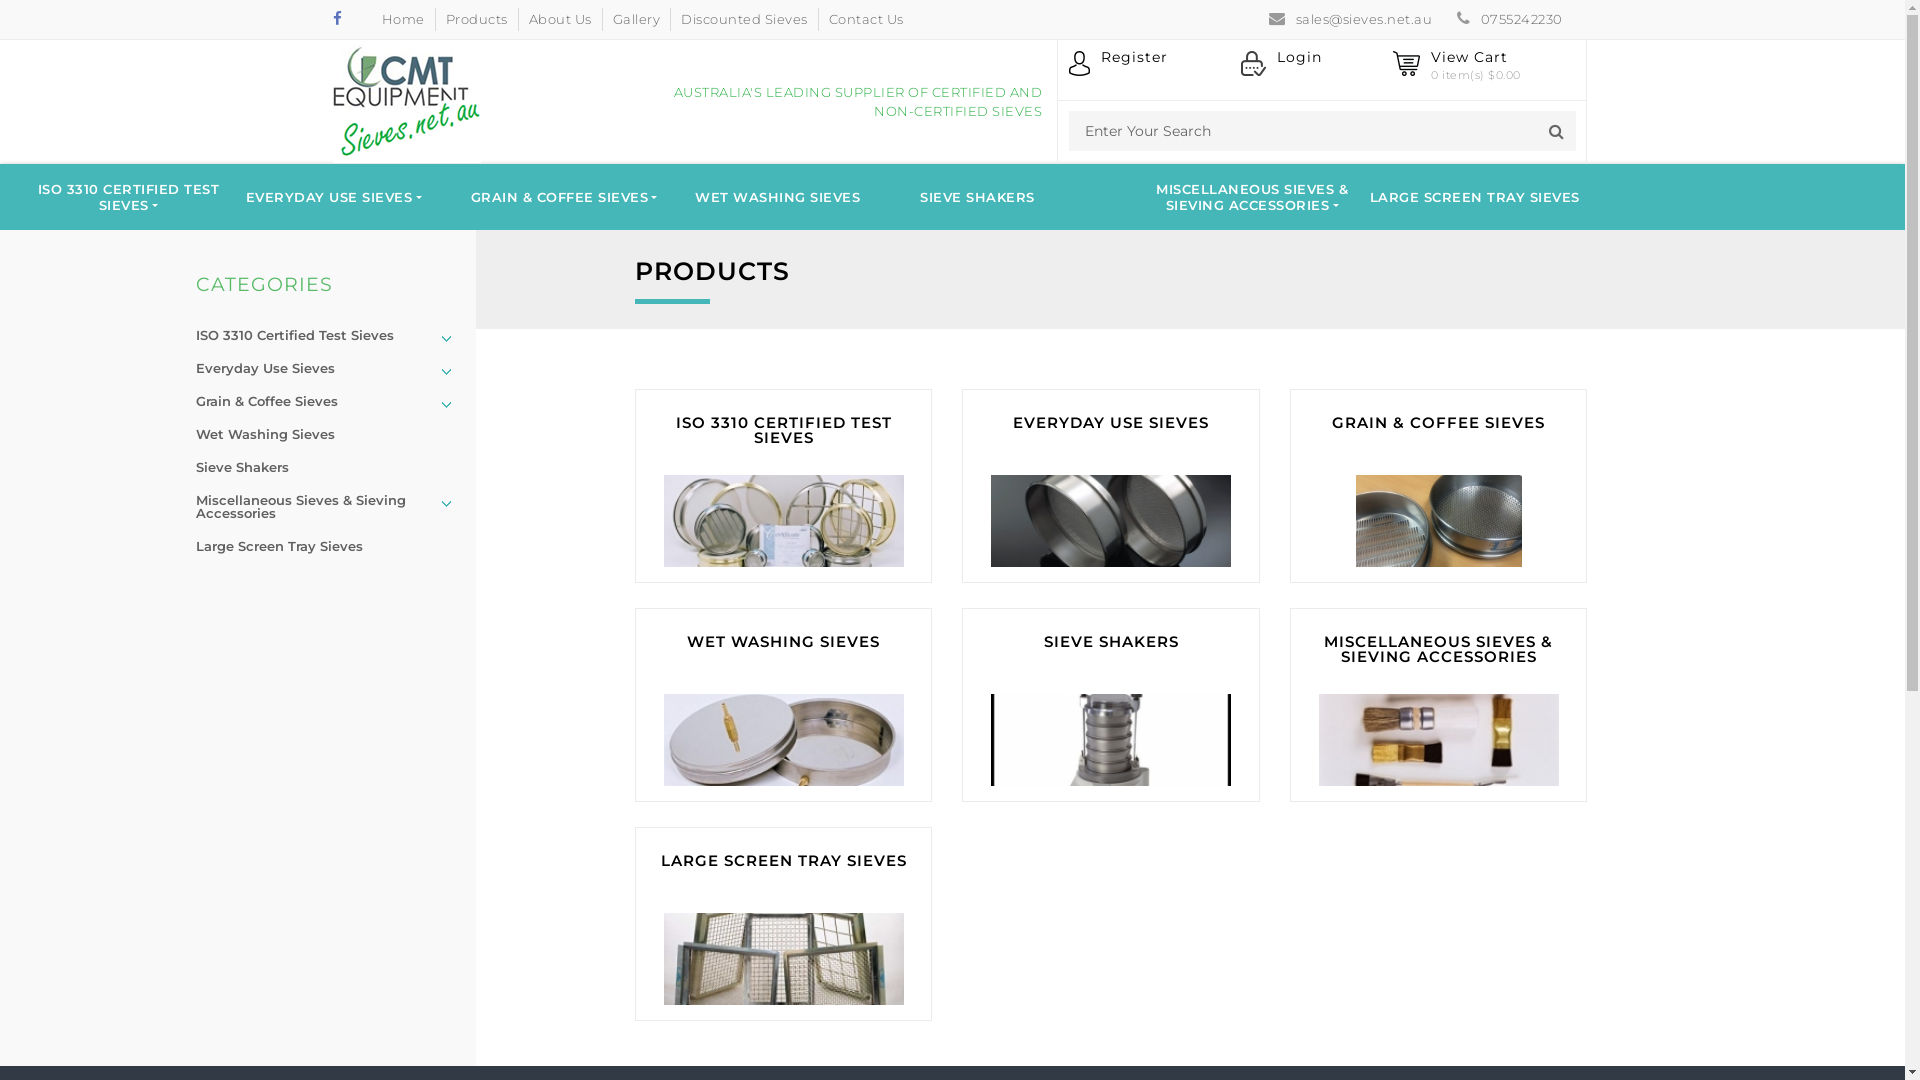  What do you see at coordinates (784, 924) in the screenshot?
I see `LARGE SCREEN TRAY SIEVES` at bounding box center [784, 924].